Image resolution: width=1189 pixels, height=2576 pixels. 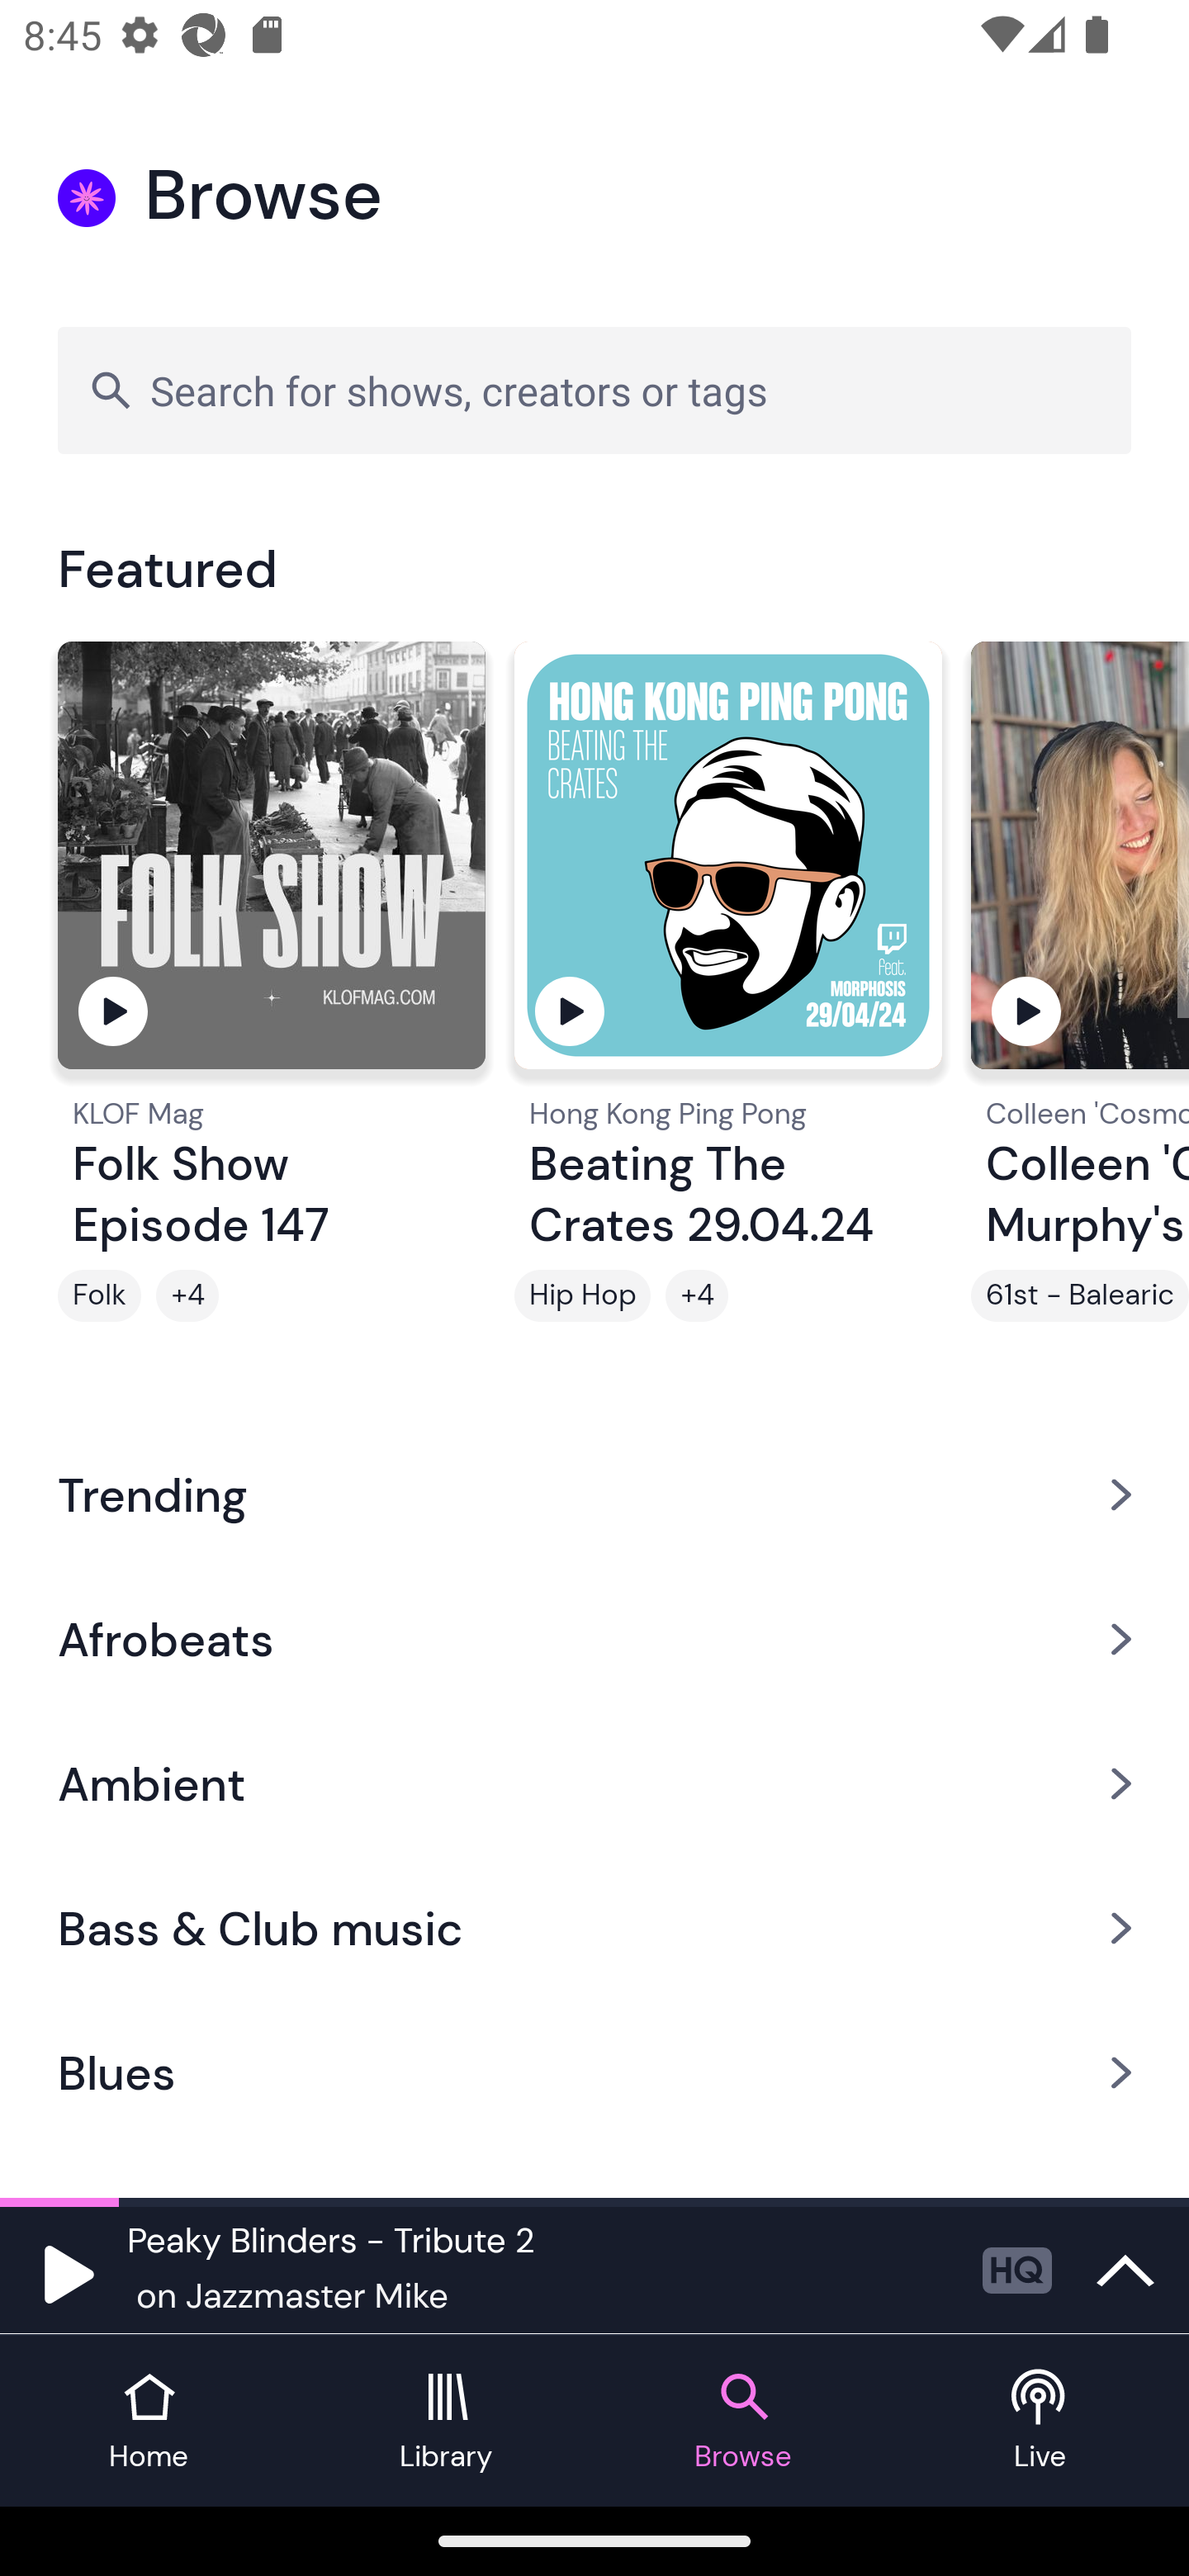 I want to click on 61st - Balearic, so click(x=1080, y=1295).